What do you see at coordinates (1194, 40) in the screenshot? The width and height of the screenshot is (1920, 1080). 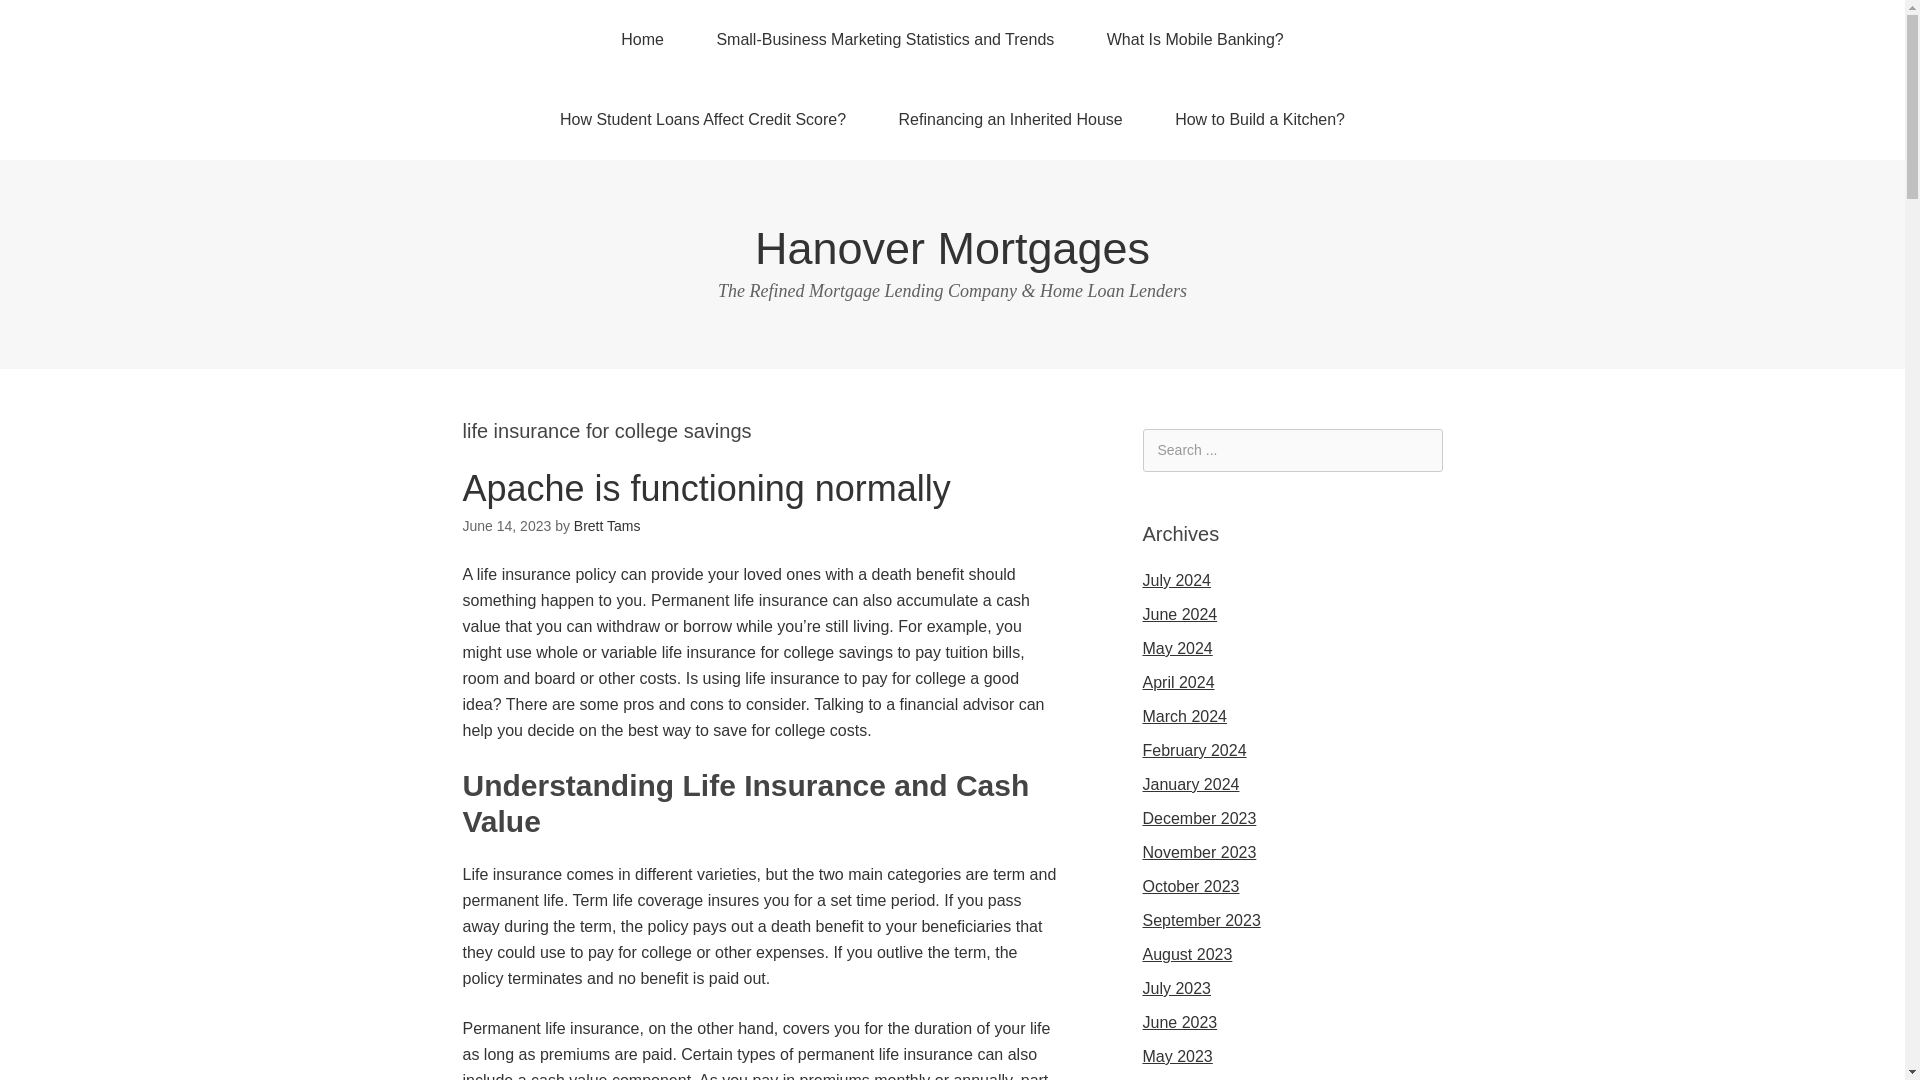 I see `What Is Mobile Banking?` at bounding box center [1194, 40].